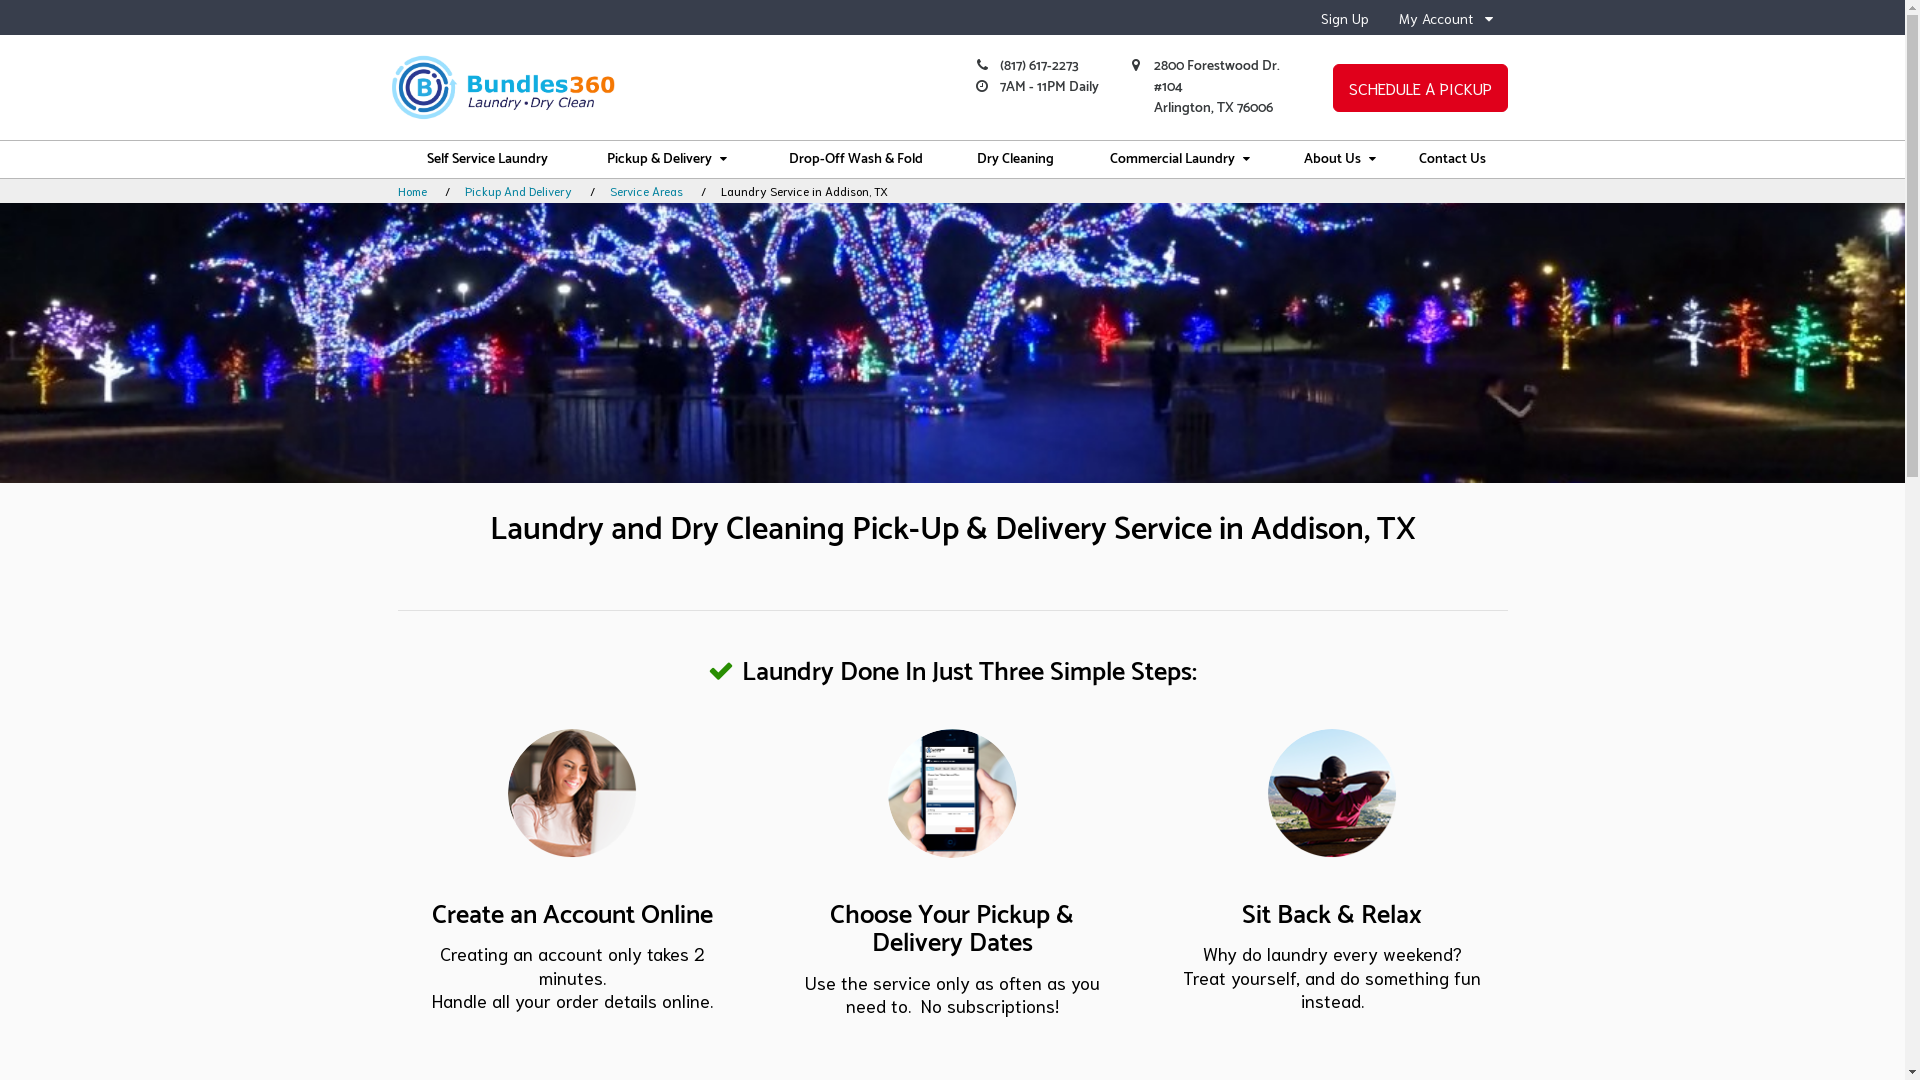 This screenshot has width=1920, height=1080. Describe the element at coordinates (1015, 160) in the screenshot. I see `Dry Cleaning` at that location.